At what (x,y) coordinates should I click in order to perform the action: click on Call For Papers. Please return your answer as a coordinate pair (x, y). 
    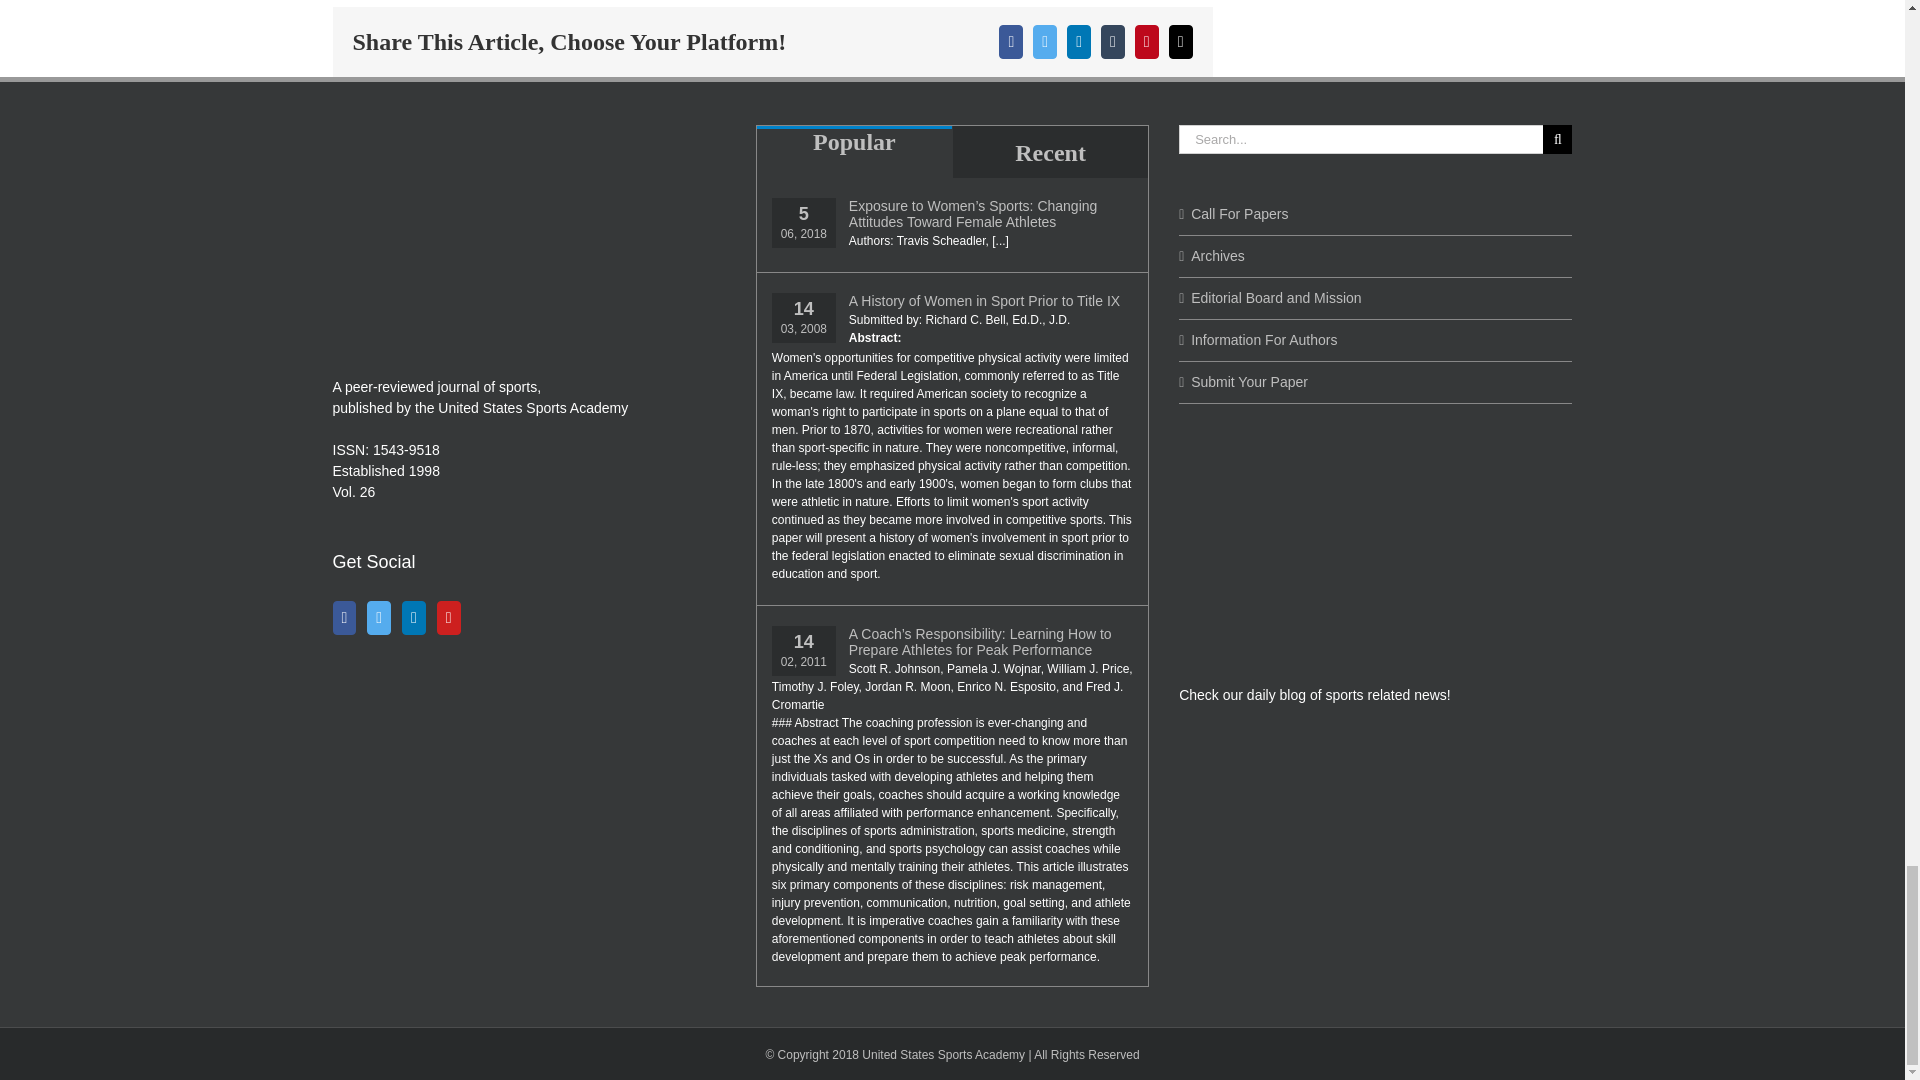
    Looking at the image, I should click on (1376, 214).